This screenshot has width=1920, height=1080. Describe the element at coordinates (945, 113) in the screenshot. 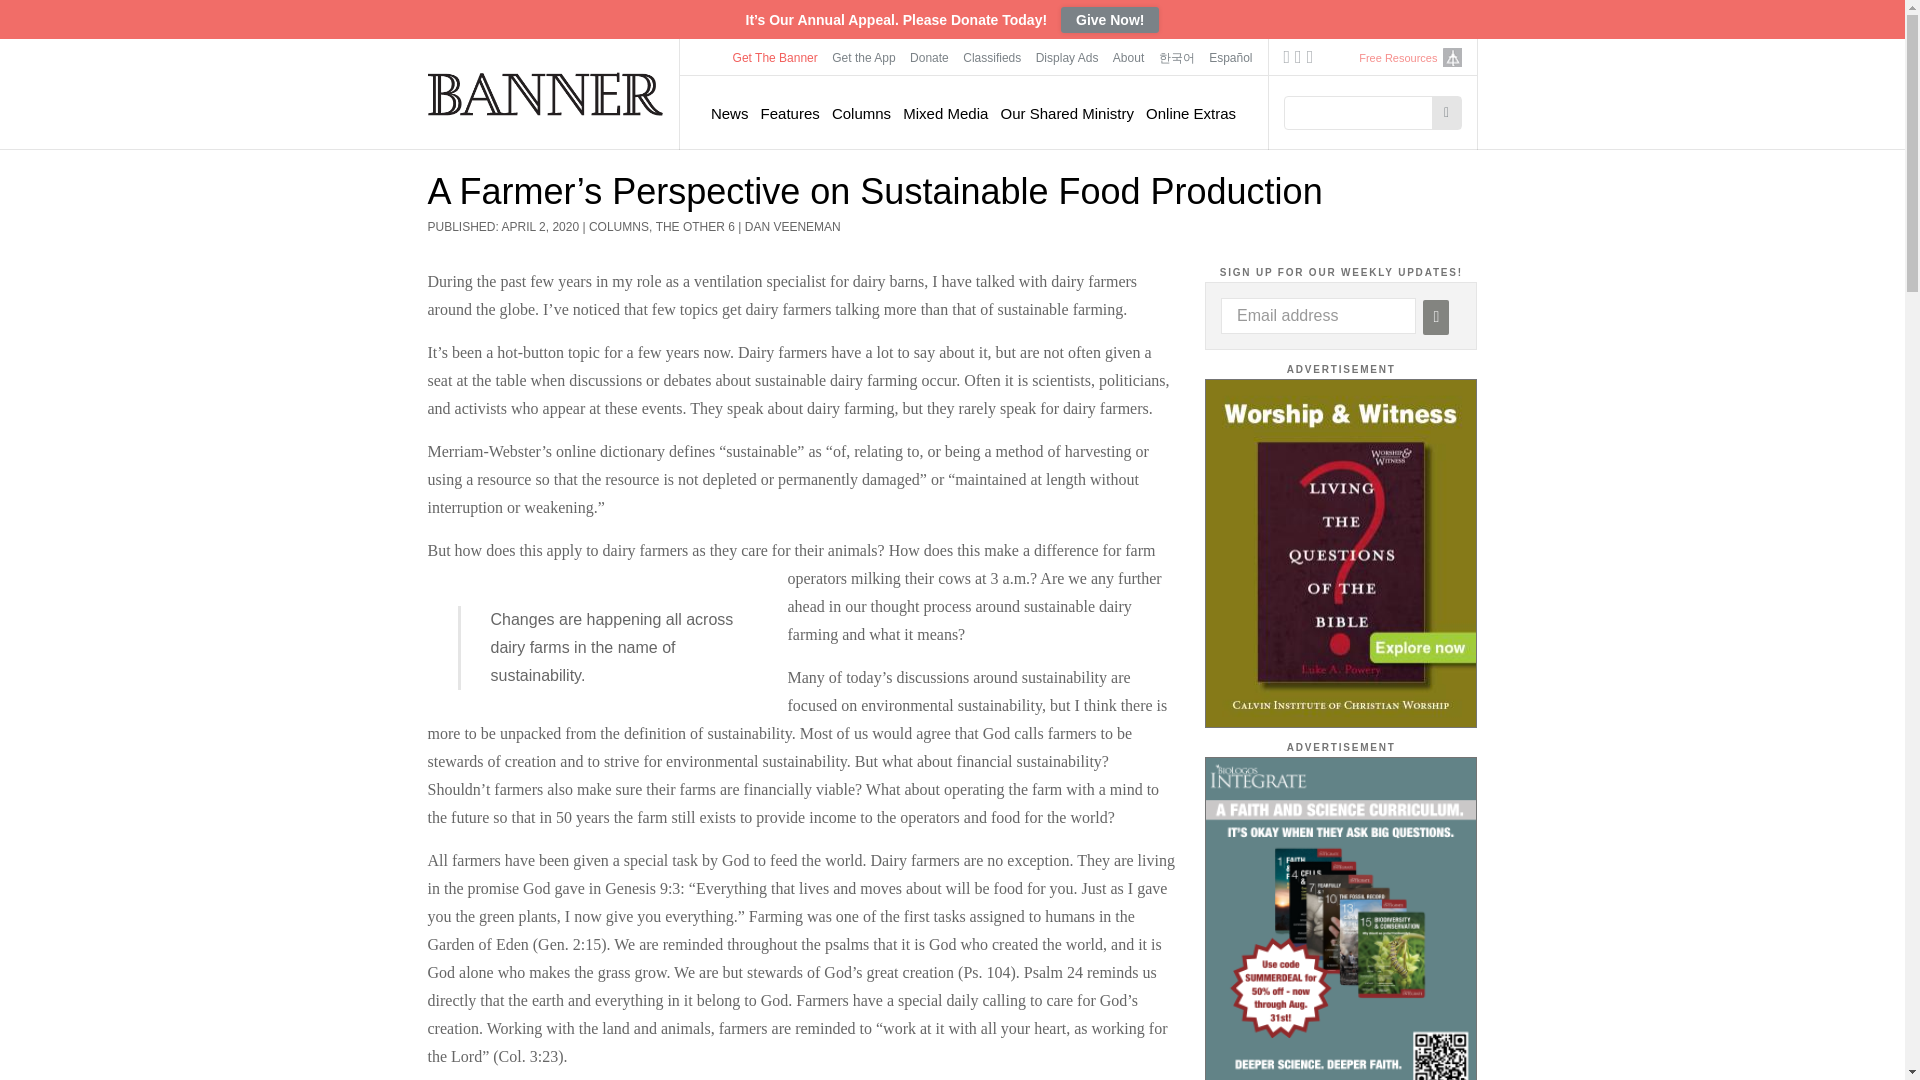

I see `Mixed Media` at that location.